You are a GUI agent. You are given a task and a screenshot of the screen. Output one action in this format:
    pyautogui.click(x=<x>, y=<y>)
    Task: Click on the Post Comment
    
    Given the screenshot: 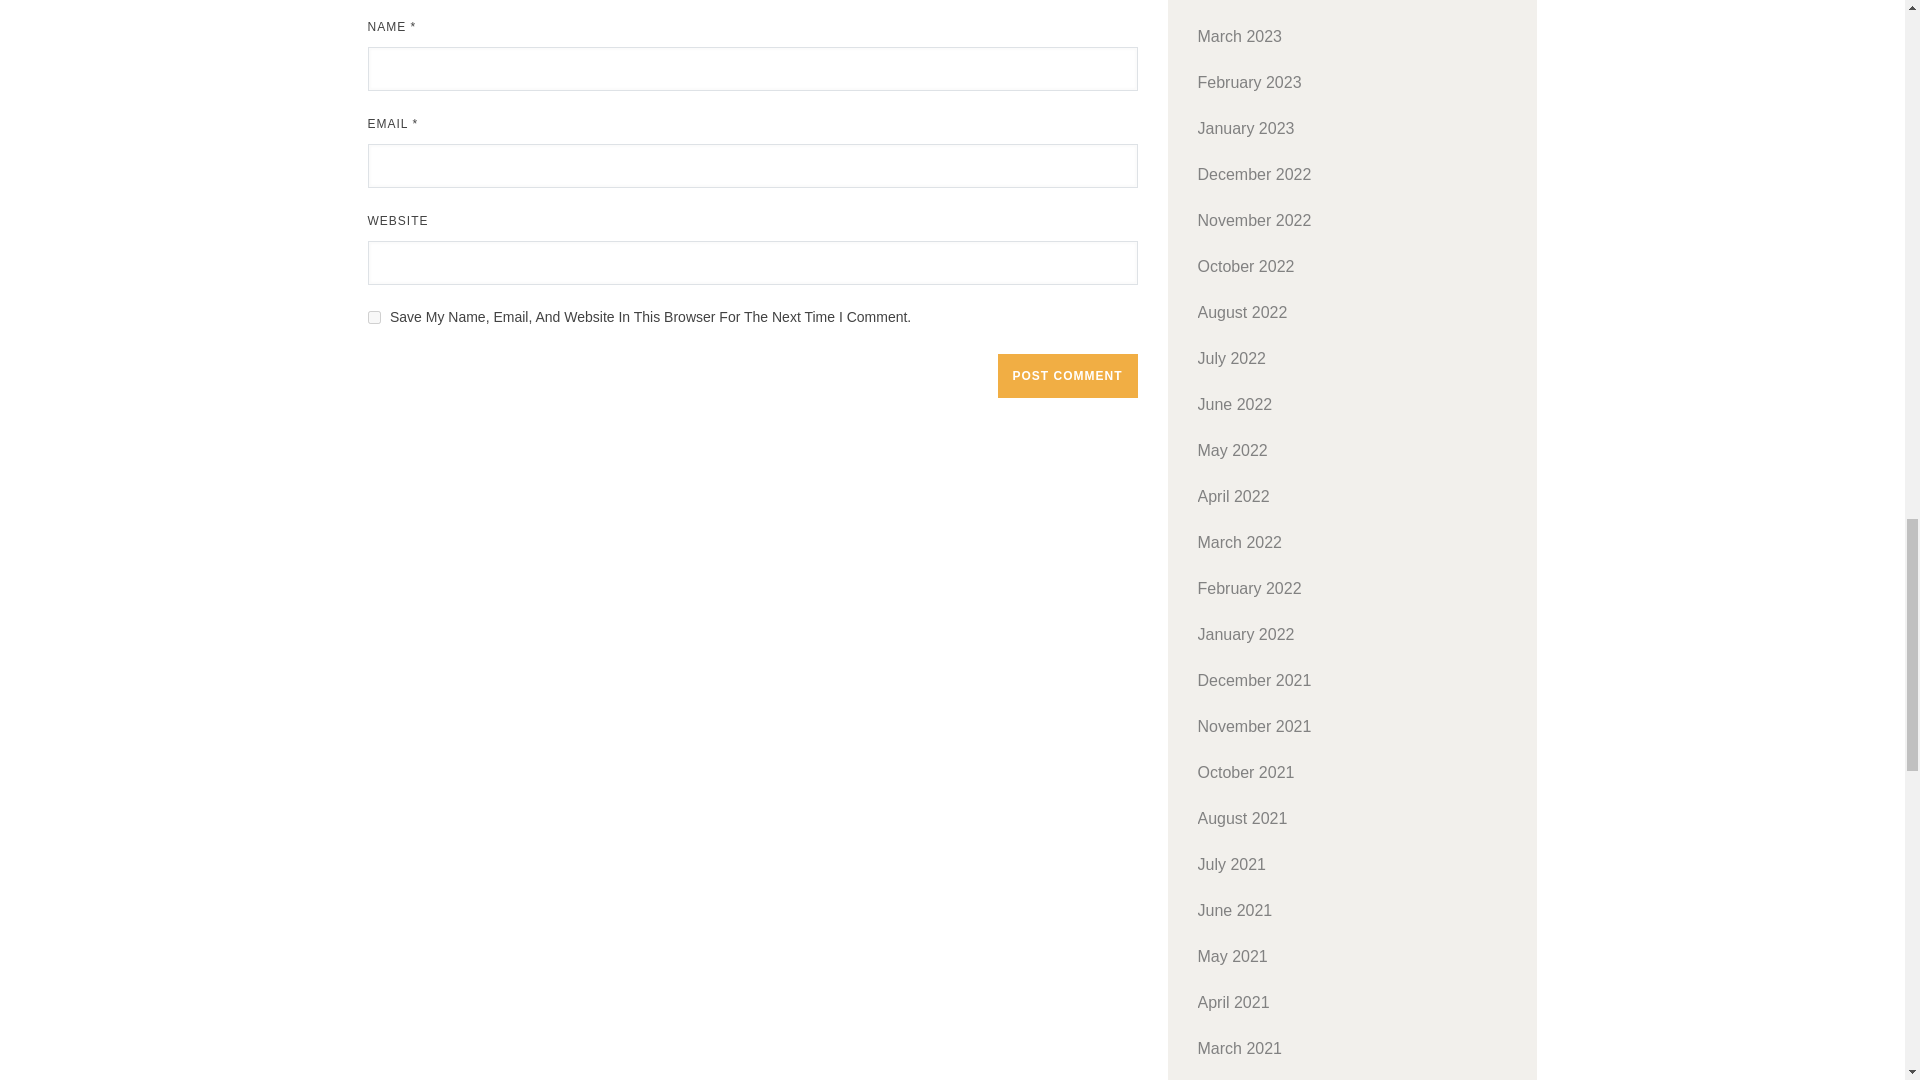 What is the action you would take?
    pyautogui.click(x=1068, y=376)
    